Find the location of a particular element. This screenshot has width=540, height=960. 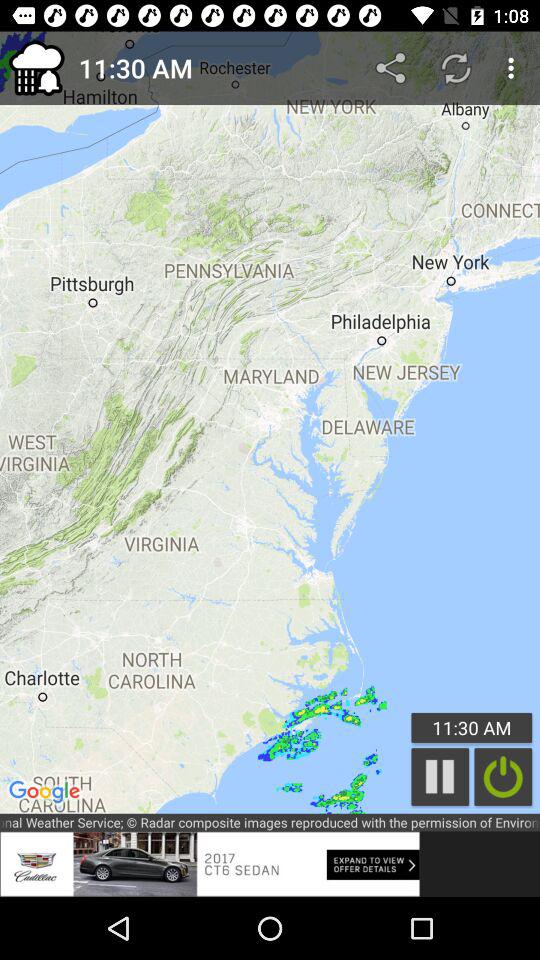

view the advertisement is located at coordinates (210, 864).